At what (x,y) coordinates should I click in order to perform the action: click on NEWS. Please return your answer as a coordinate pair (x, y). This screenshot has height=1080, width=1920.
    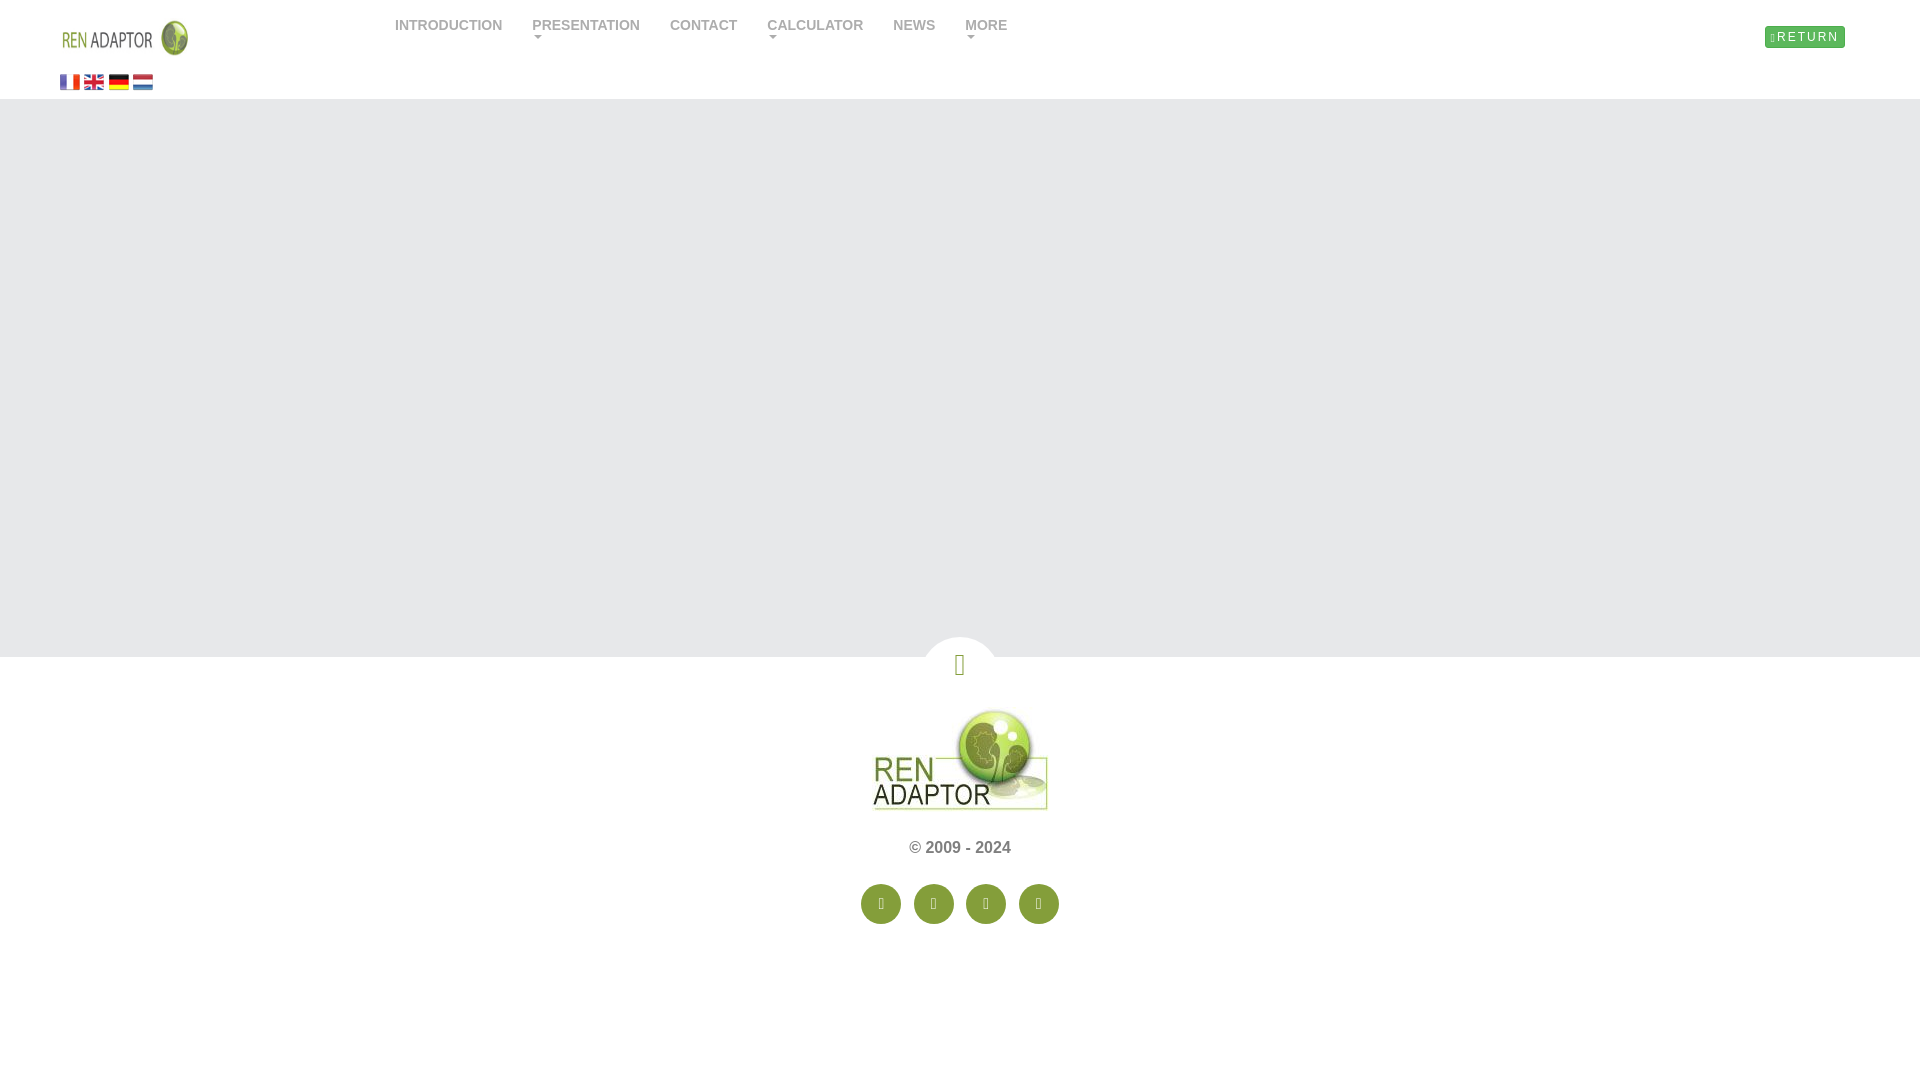
    Looking at the image, I should click on (914, 28).